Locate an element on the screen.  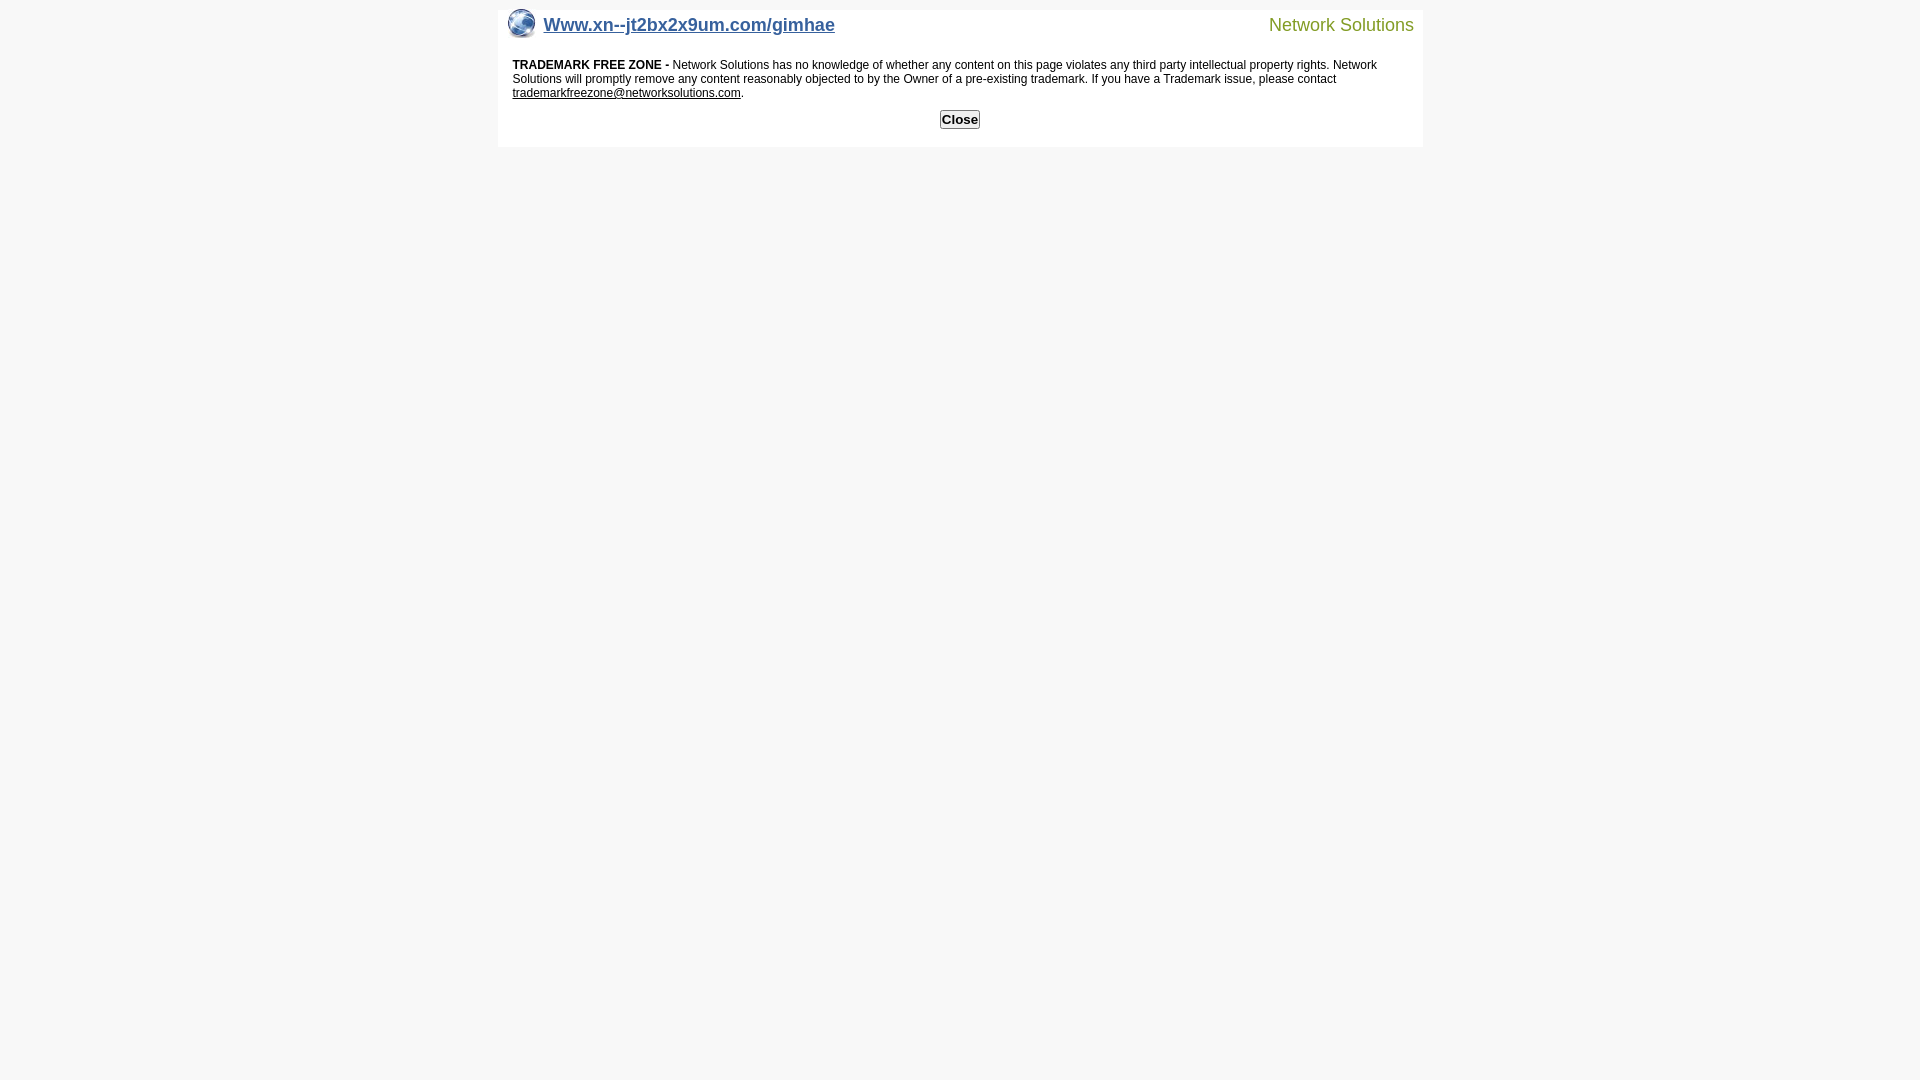
trademarkfreezone@networksolutions.com is located at coordinates (626, 93).